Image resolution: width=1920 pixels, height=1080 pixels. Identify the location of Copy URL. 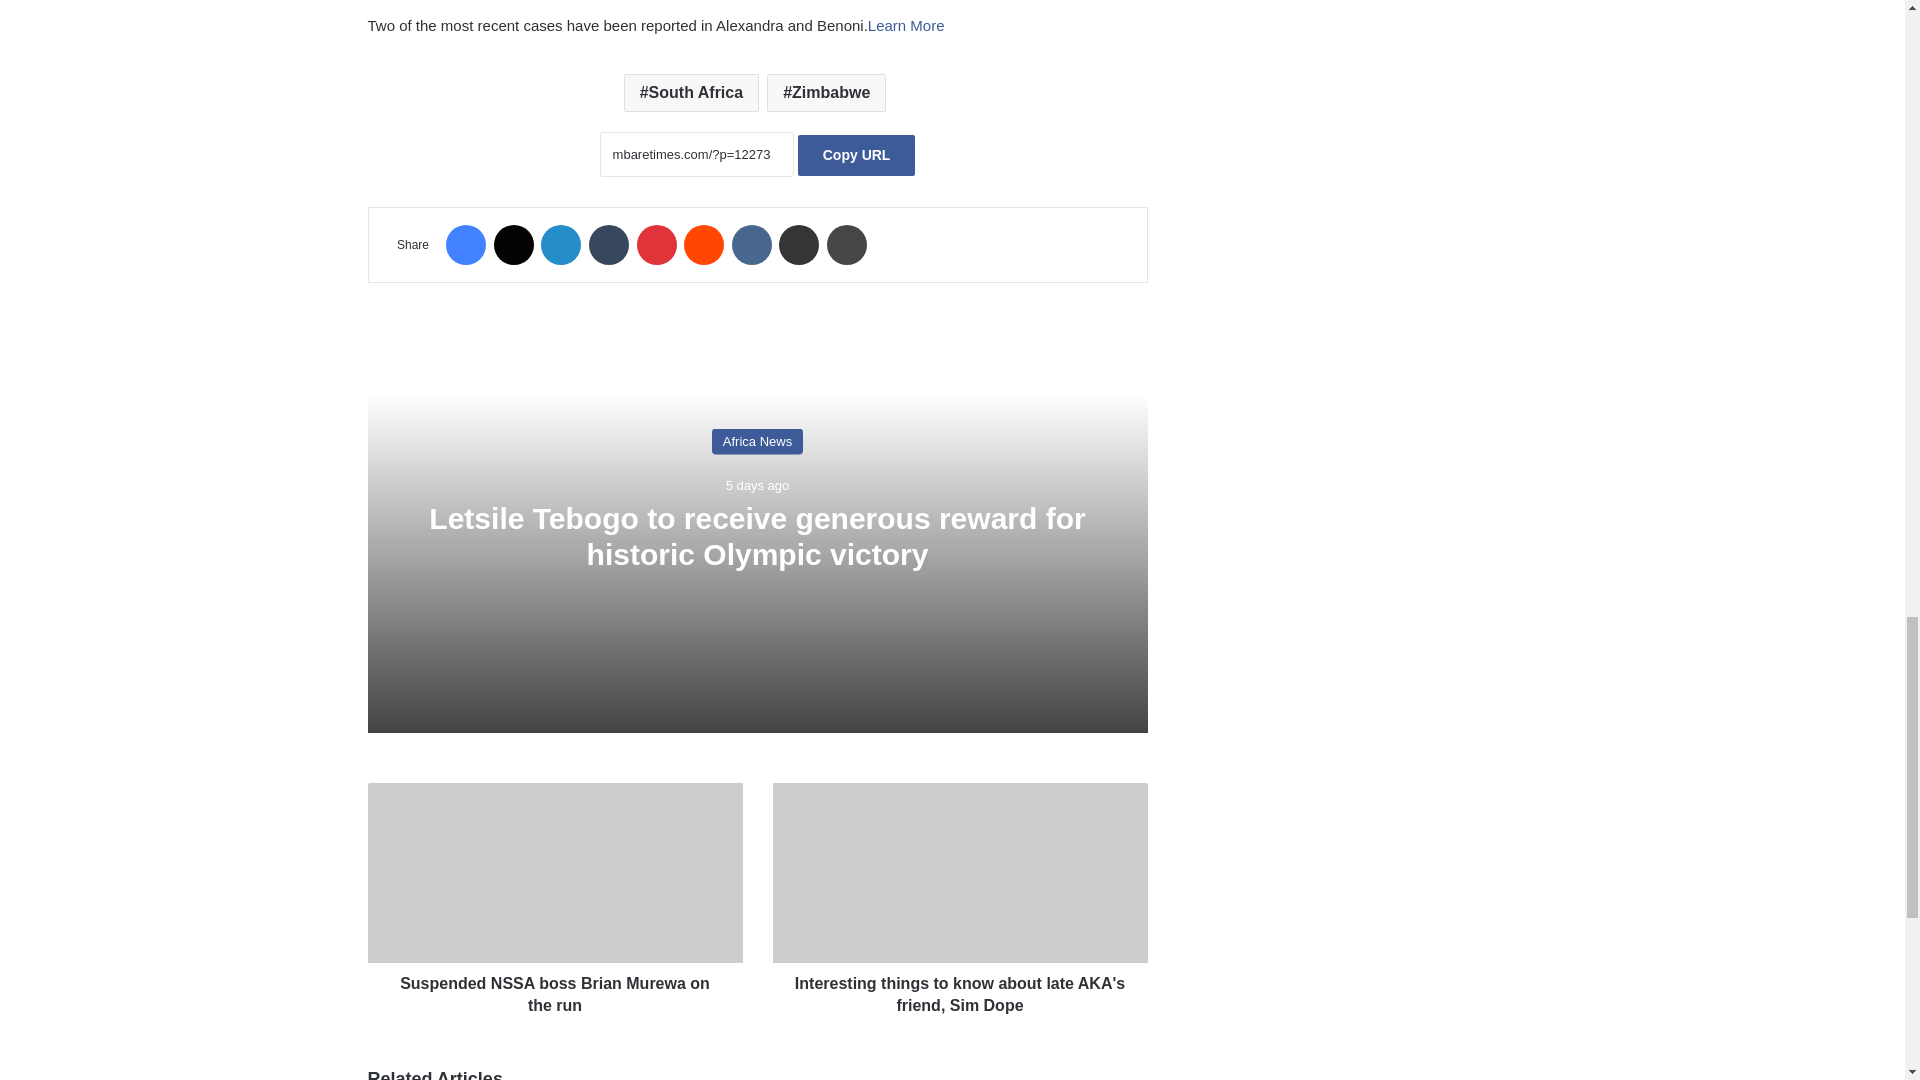
(856, 156).